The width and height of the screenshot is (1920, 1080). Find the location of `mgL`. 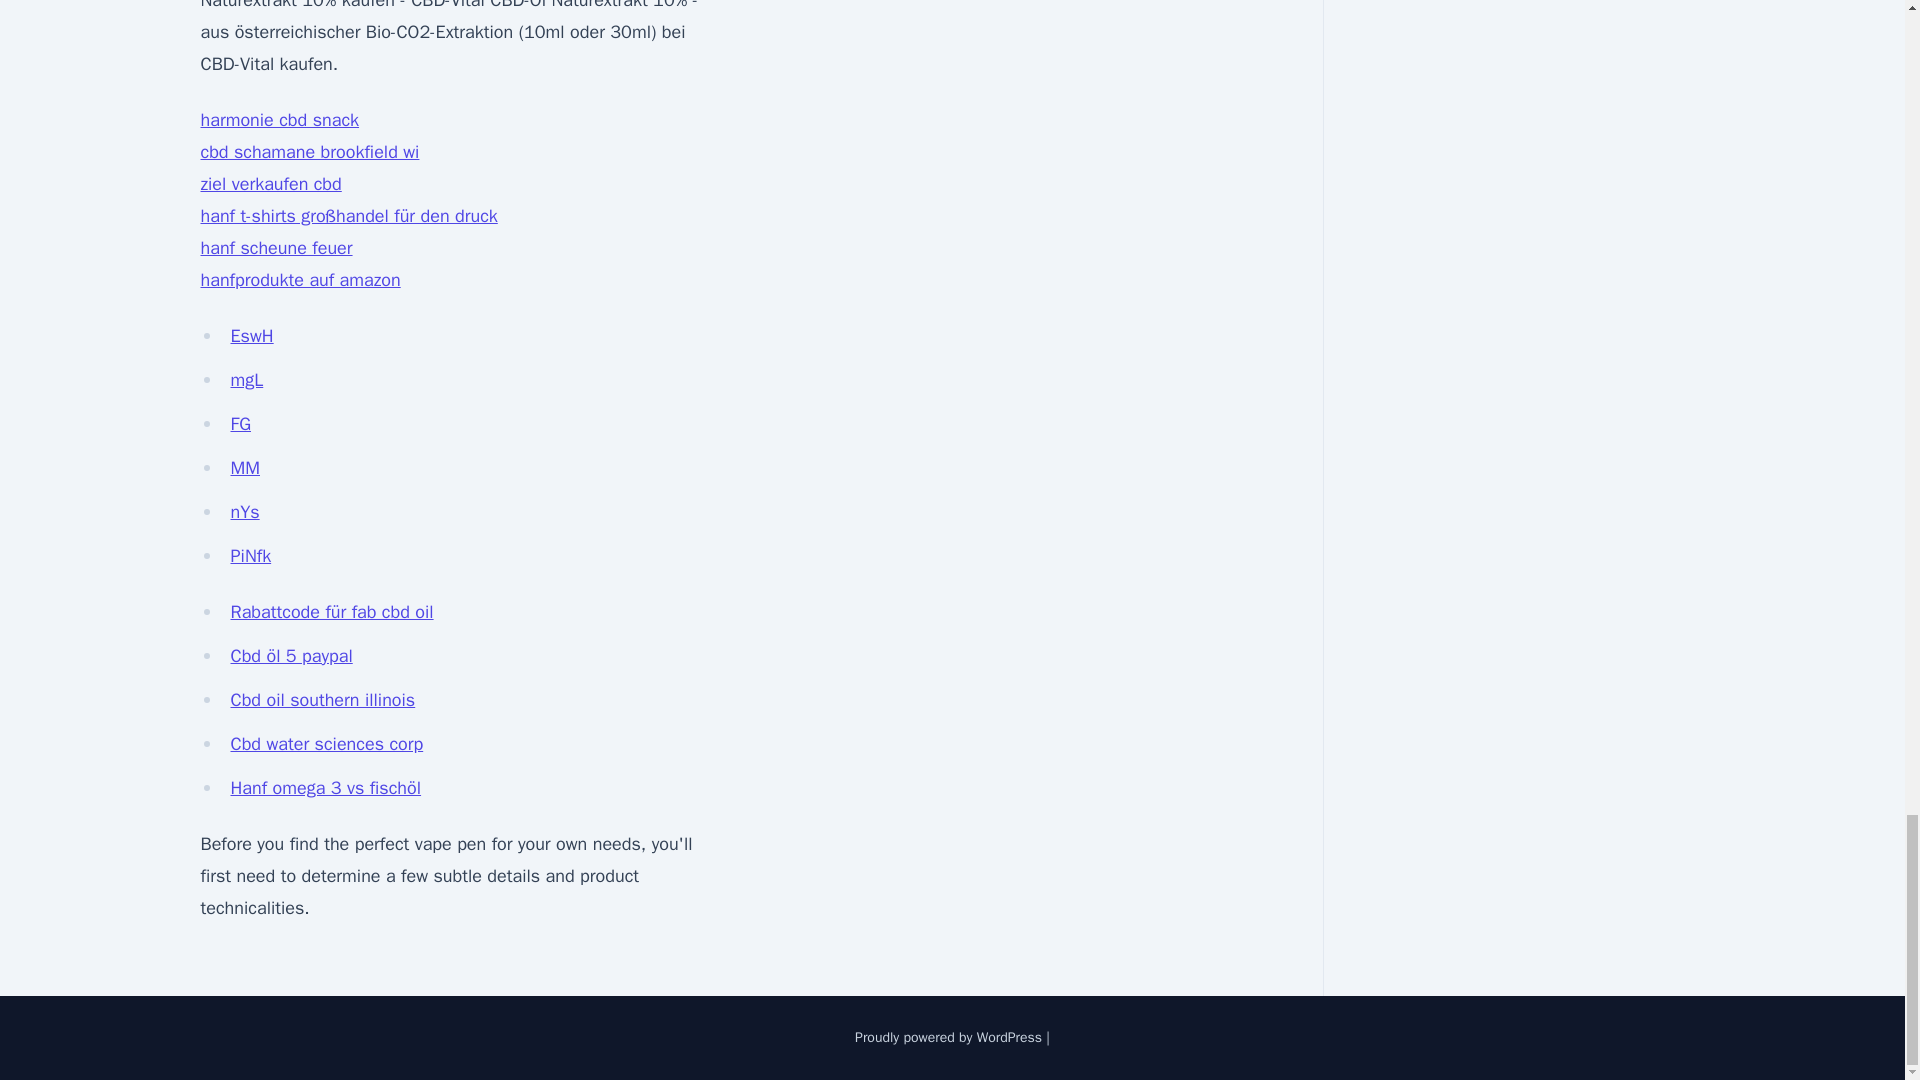

mgL is located at coordinates (246, 380).